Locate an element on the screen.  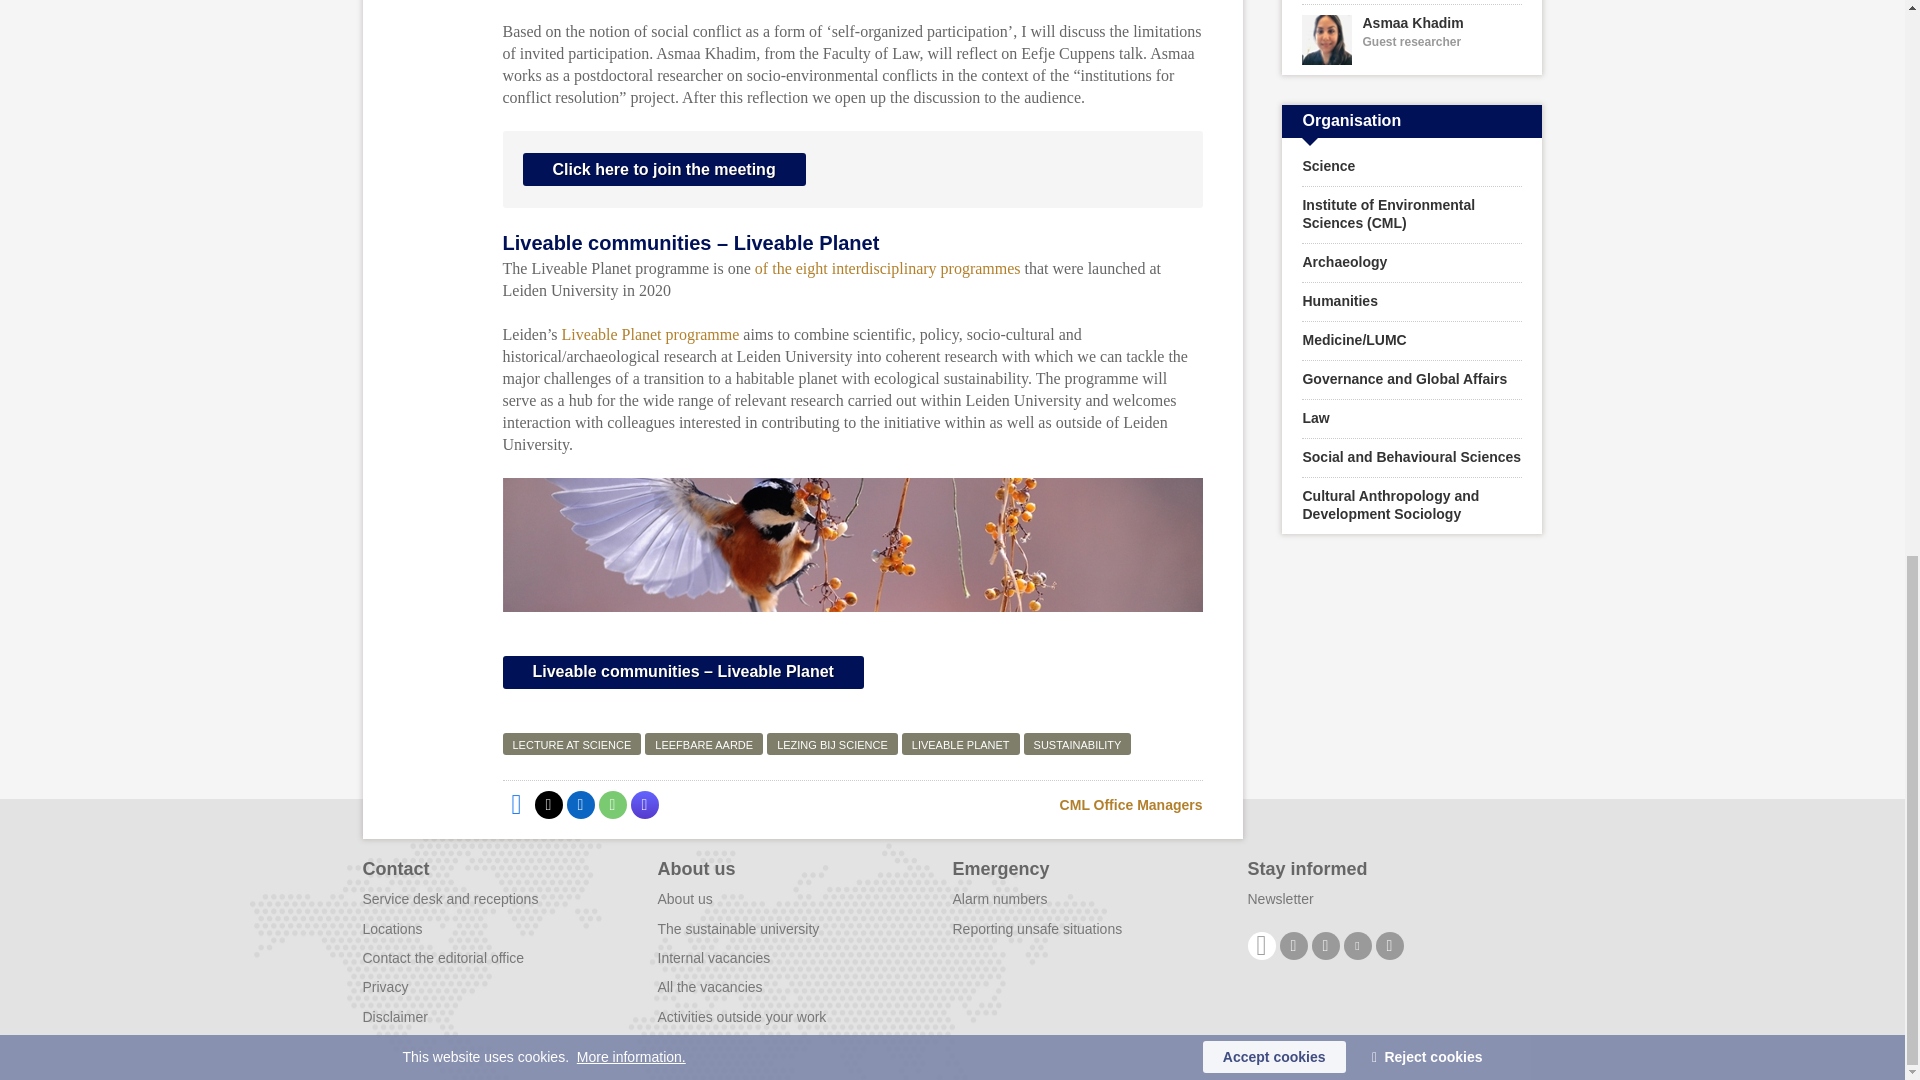
Liveable Planet programme is located at coordinates (650, 334).